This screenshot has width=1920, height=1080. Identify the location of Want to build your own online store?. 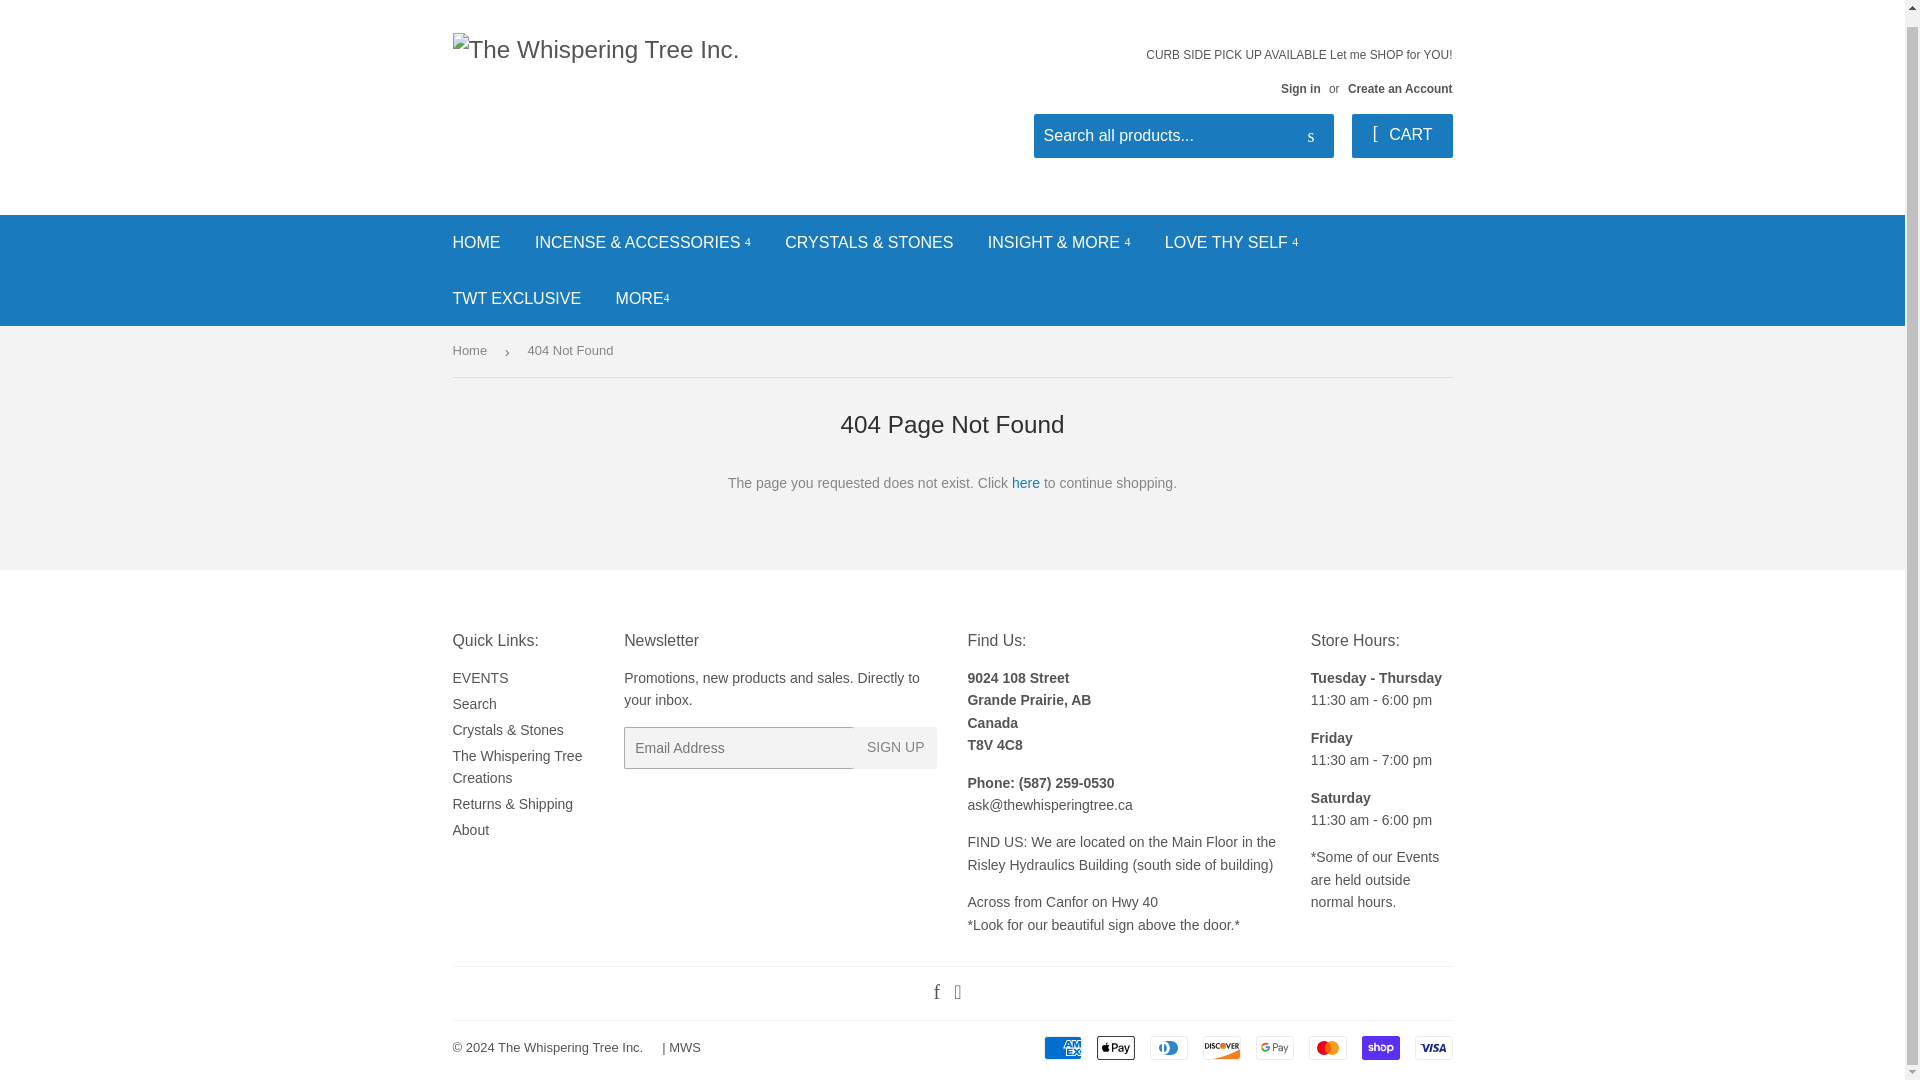
(684, 1048).